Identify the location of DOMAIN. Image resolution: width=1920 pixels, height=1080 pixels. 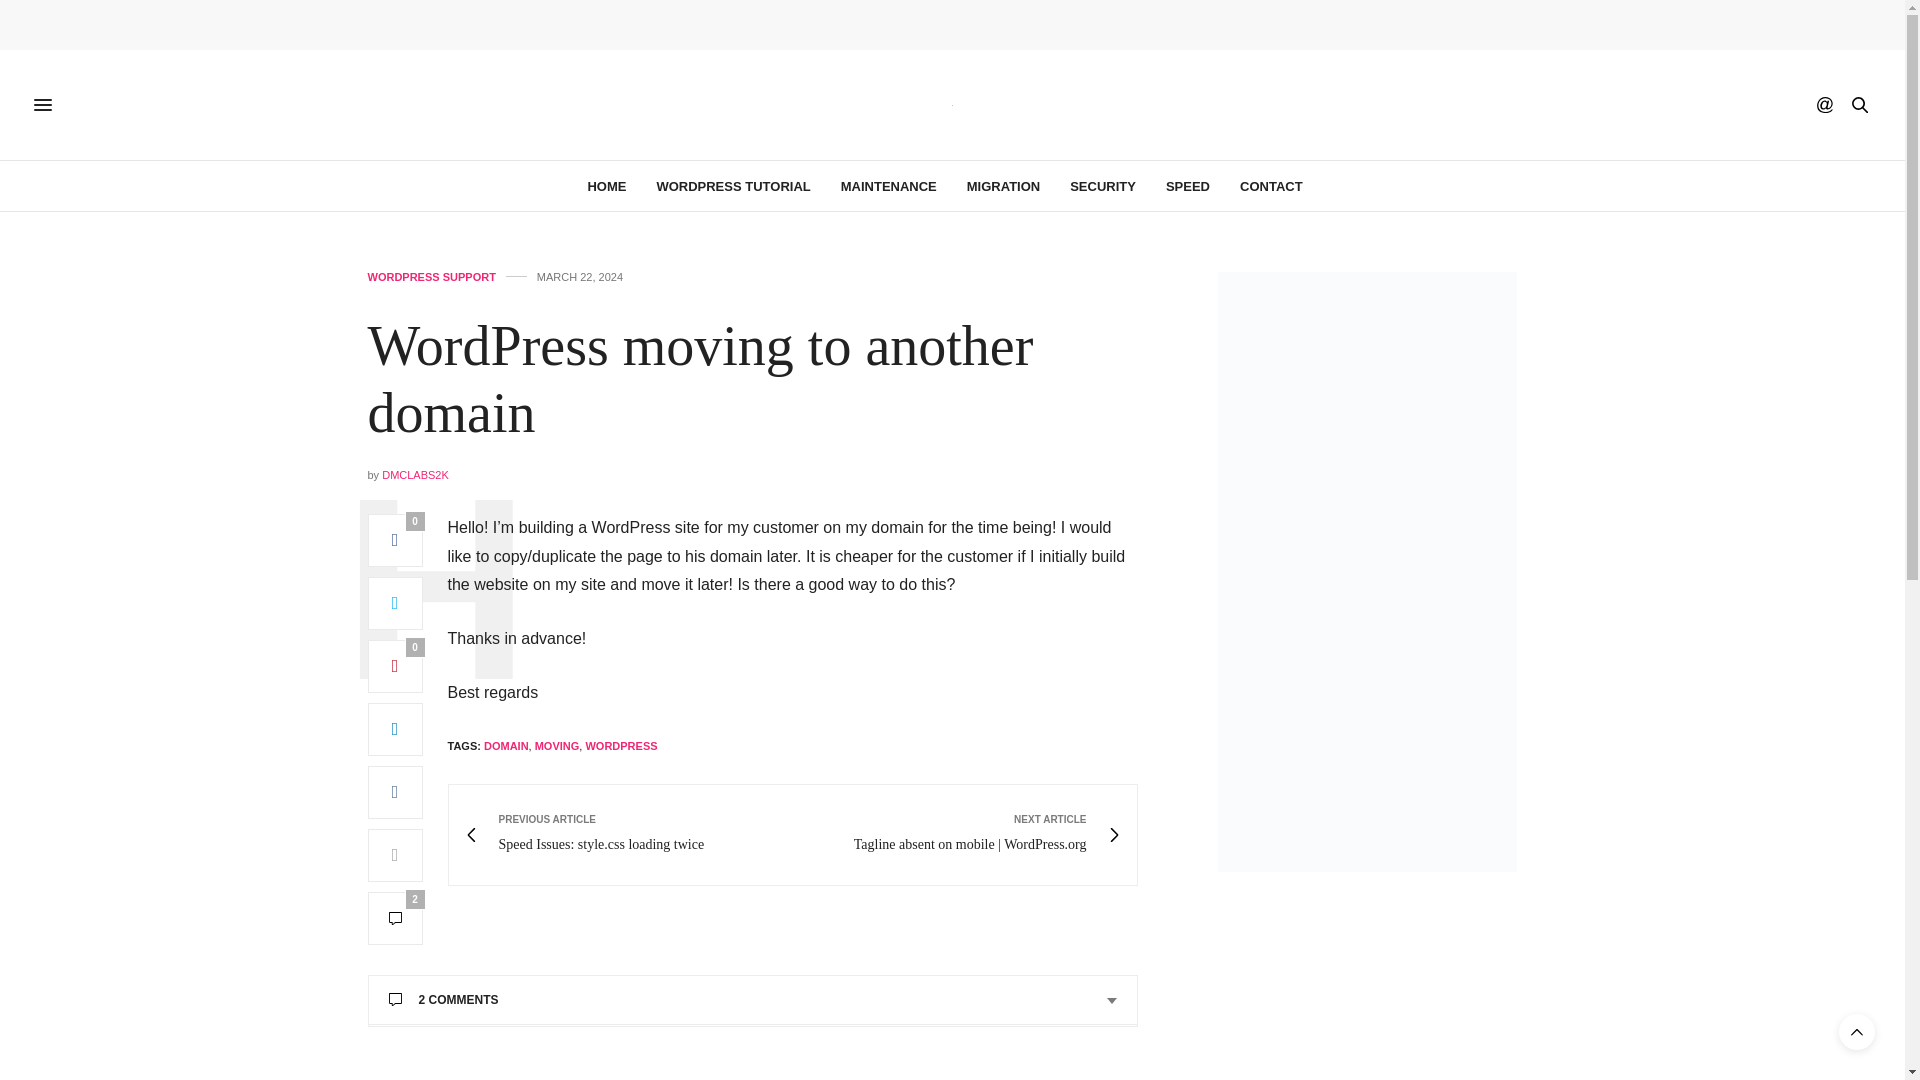
(506, 745).